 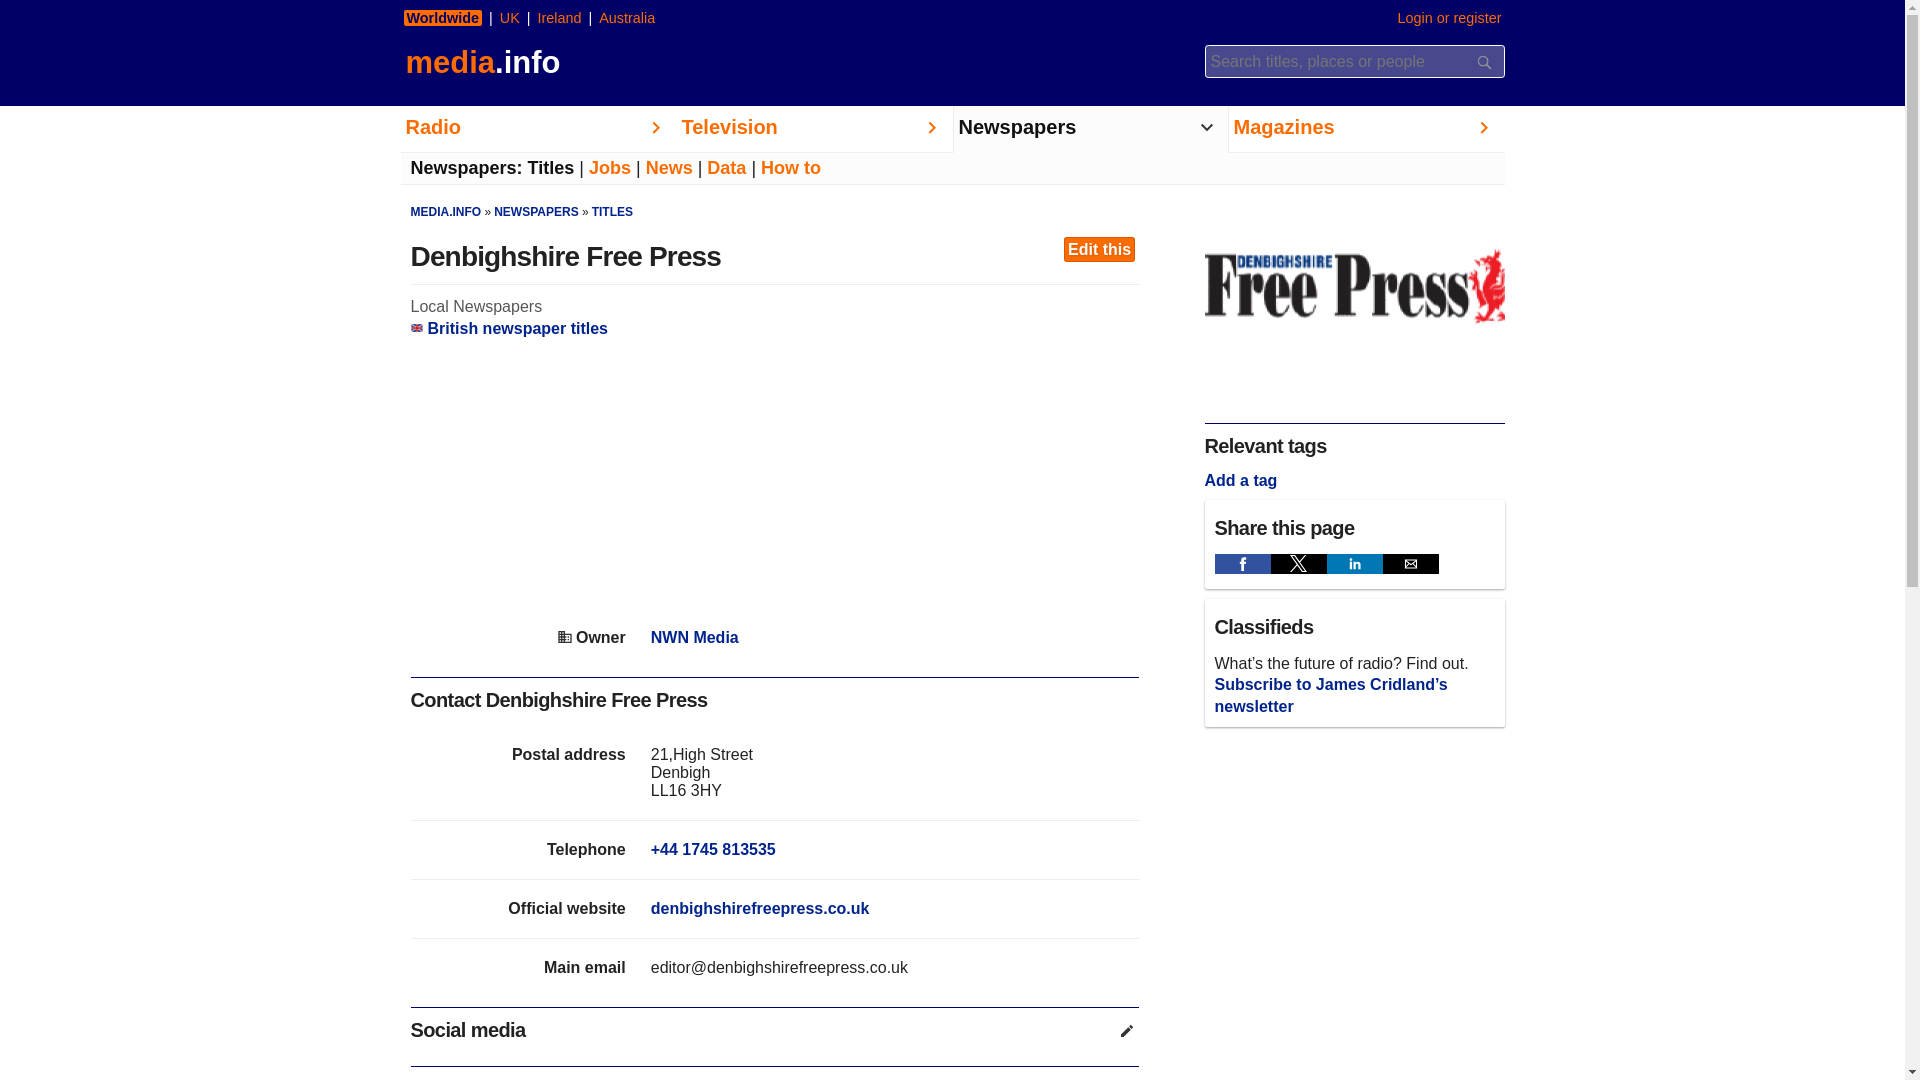 What do you see at coordinates (551, 168) in the screenshot?
I see `Titles` at bounding box center [551, 168].